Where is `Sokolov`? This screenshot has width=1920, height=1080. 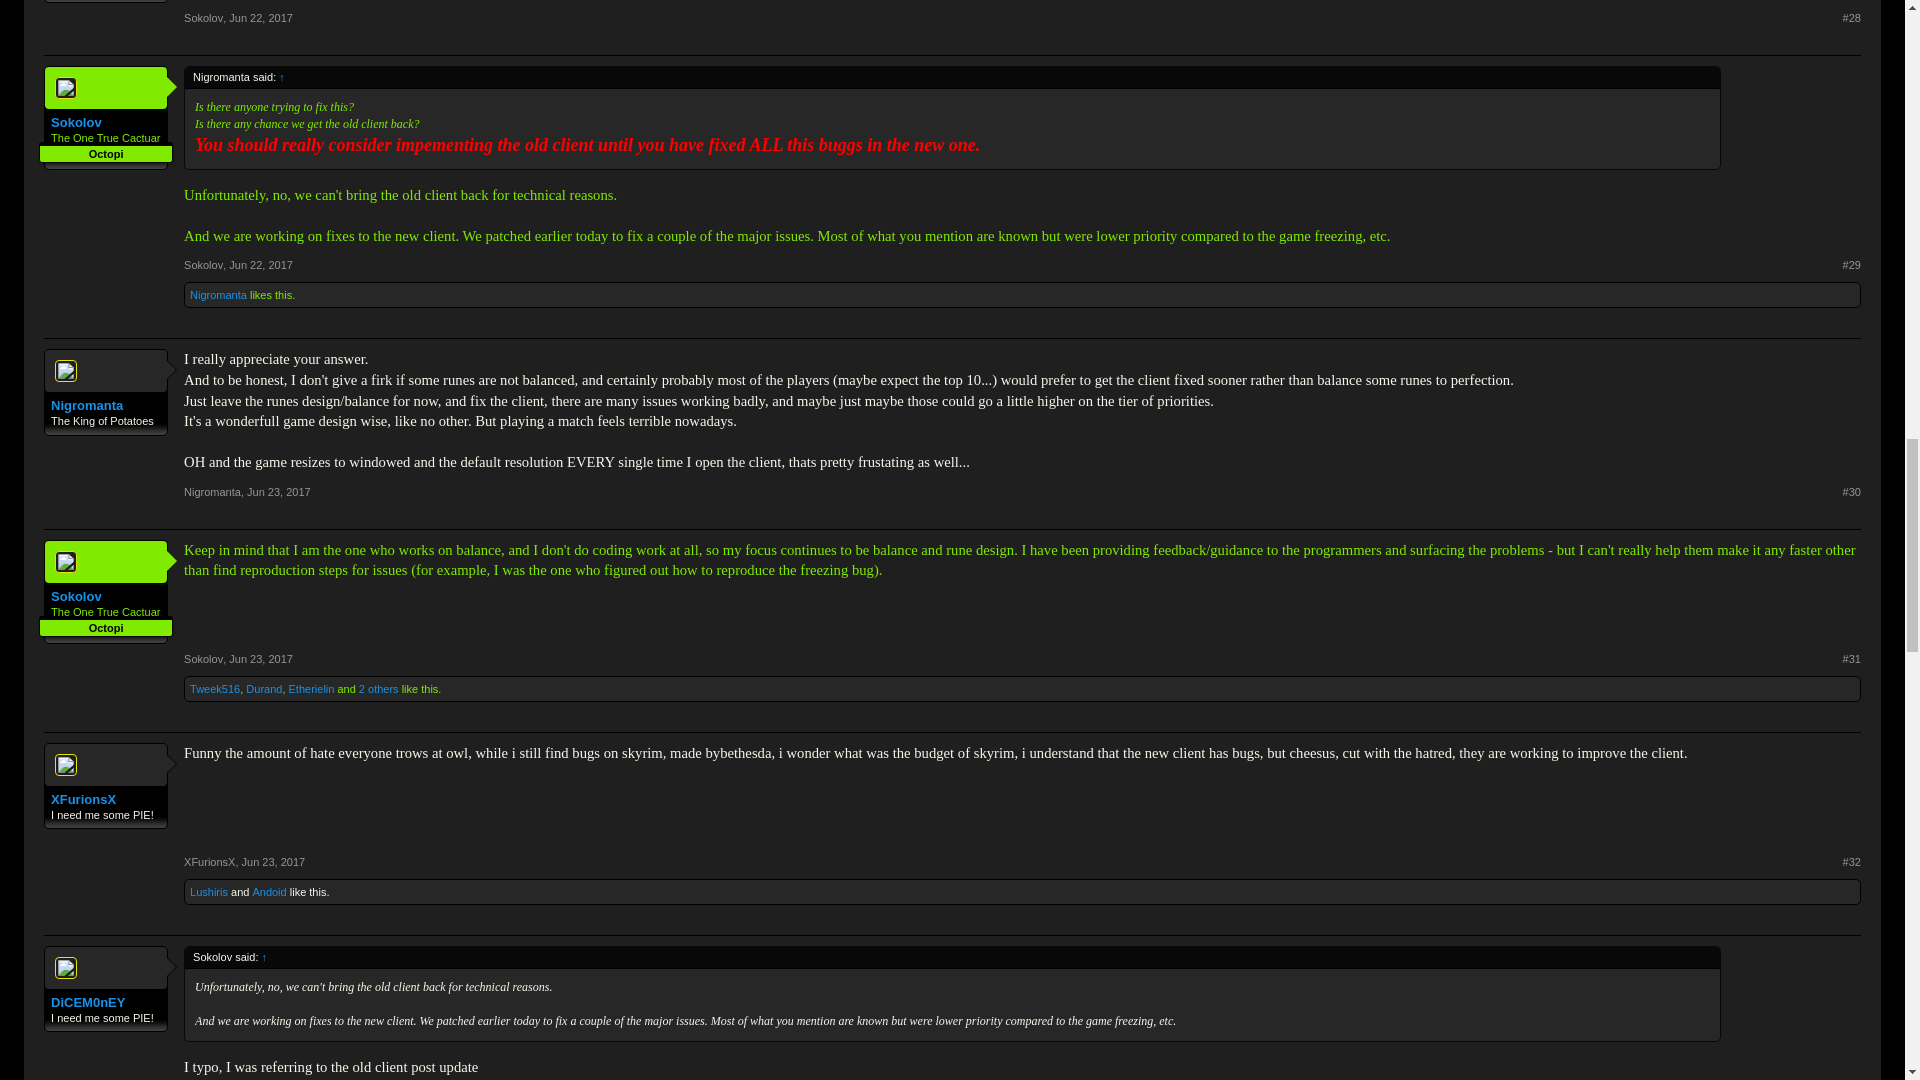
Sokolov is located at coordinates (203, 17).